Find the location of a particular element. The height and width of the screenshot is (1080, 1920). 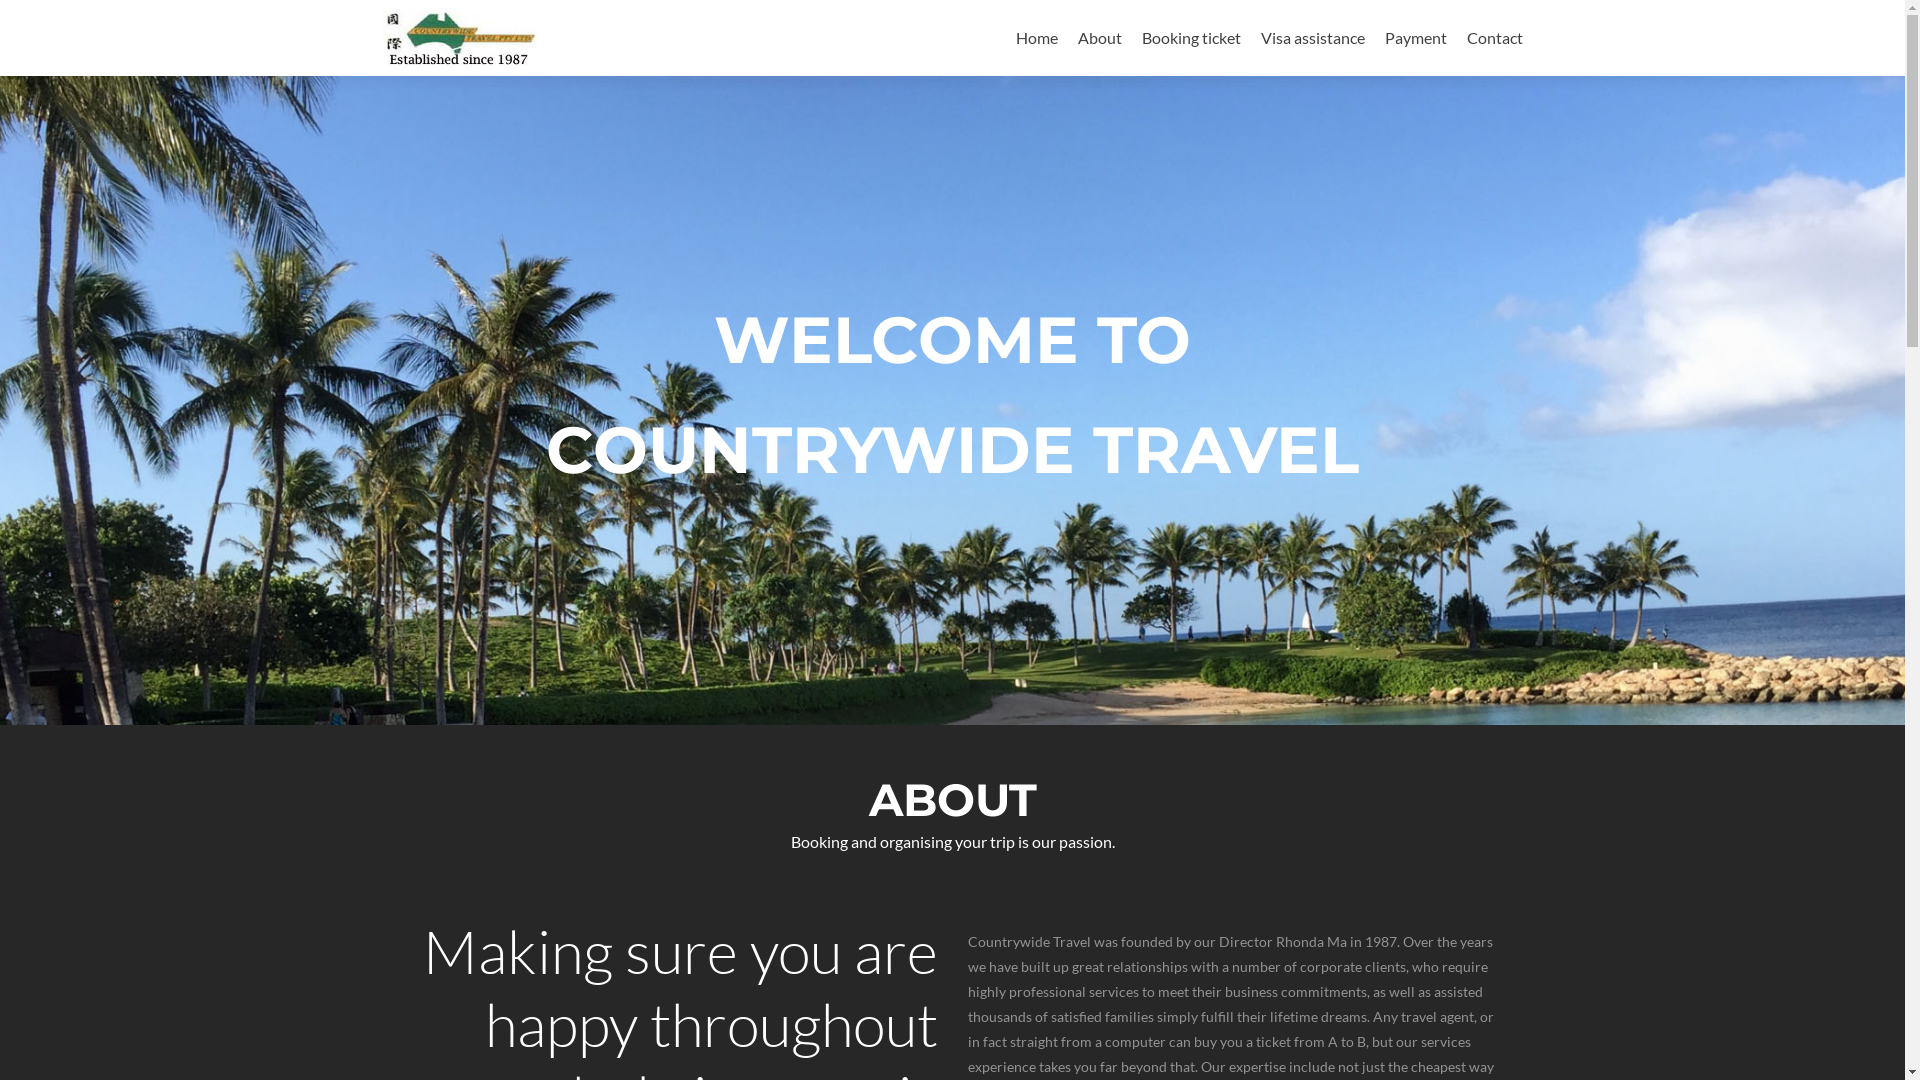

About is located at coordinates (1100, 38).